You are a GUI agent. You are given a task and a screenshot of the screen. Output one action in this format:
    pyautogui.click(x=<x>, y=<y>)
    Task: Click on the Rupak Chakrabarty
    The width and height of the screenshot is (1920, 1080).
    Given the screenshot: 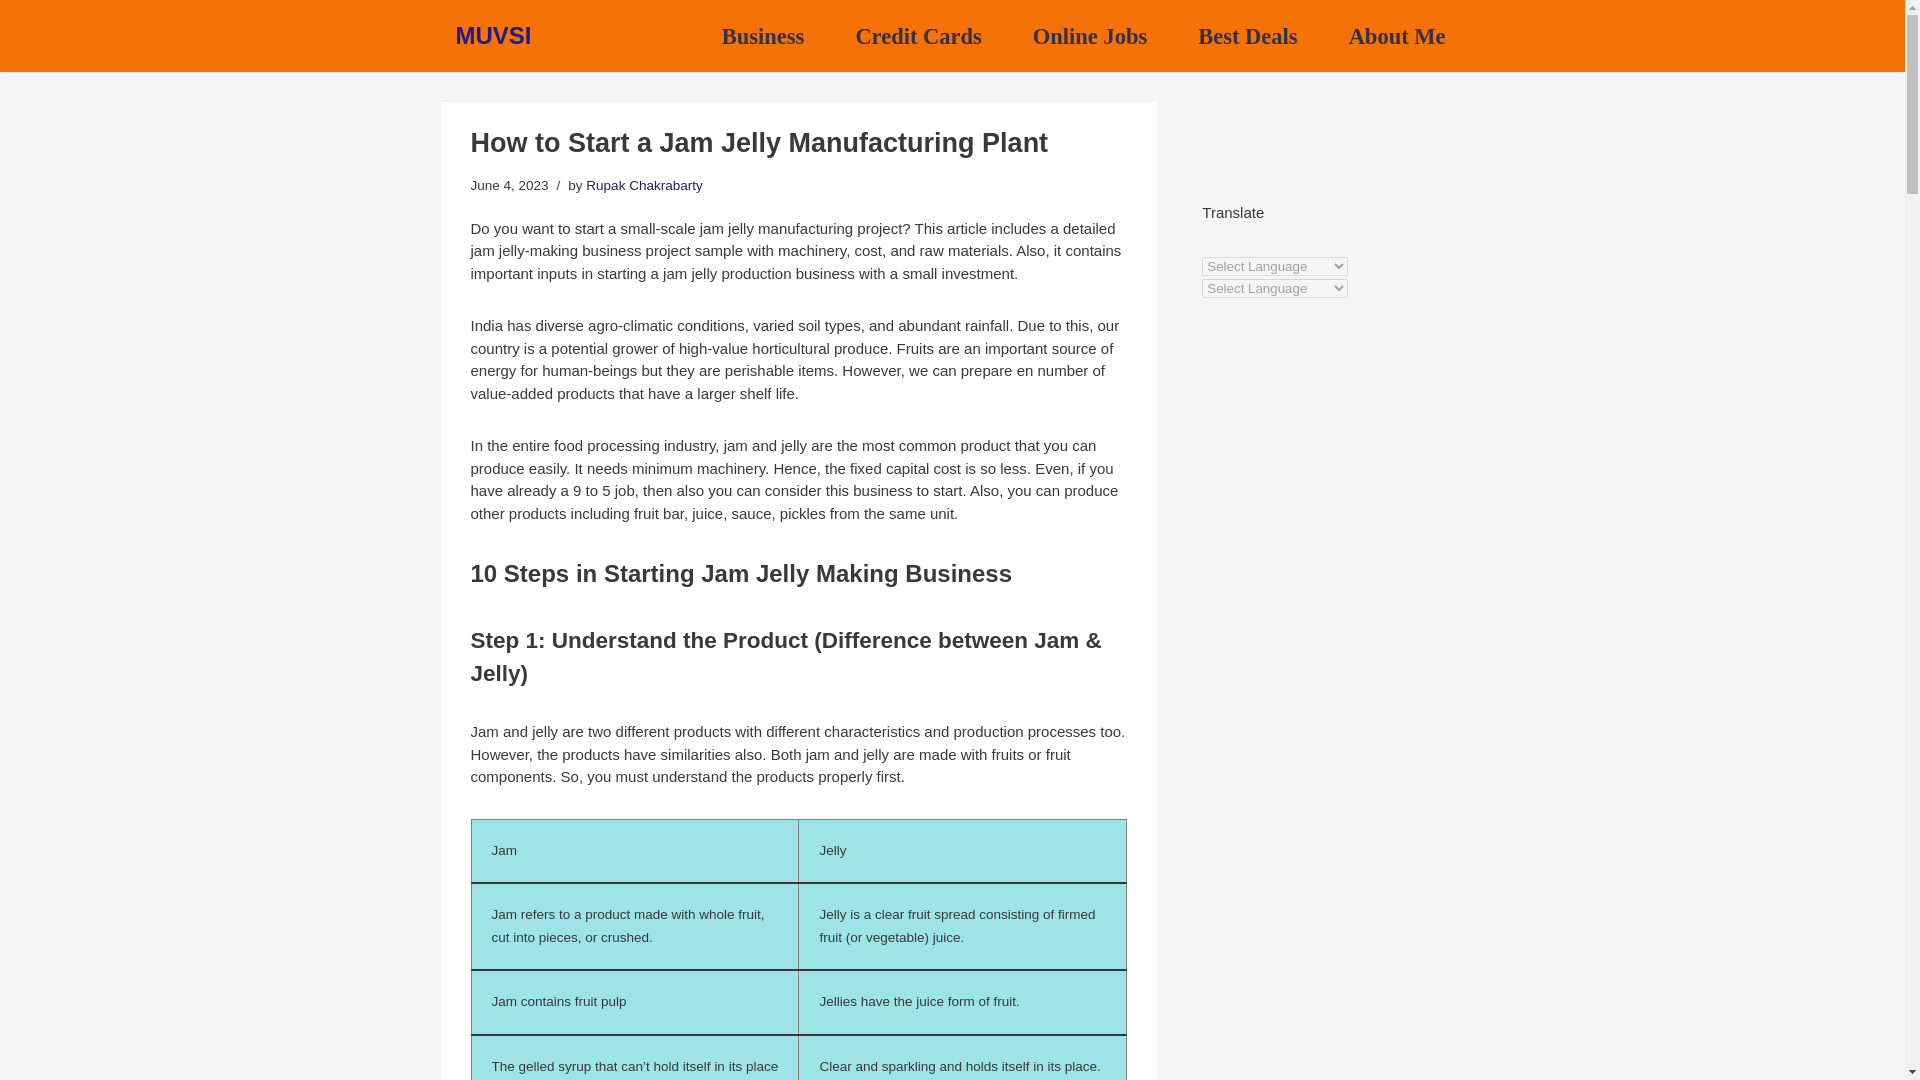 What is the action you would take?
    pyautogui.click(x=644, y=186)
    